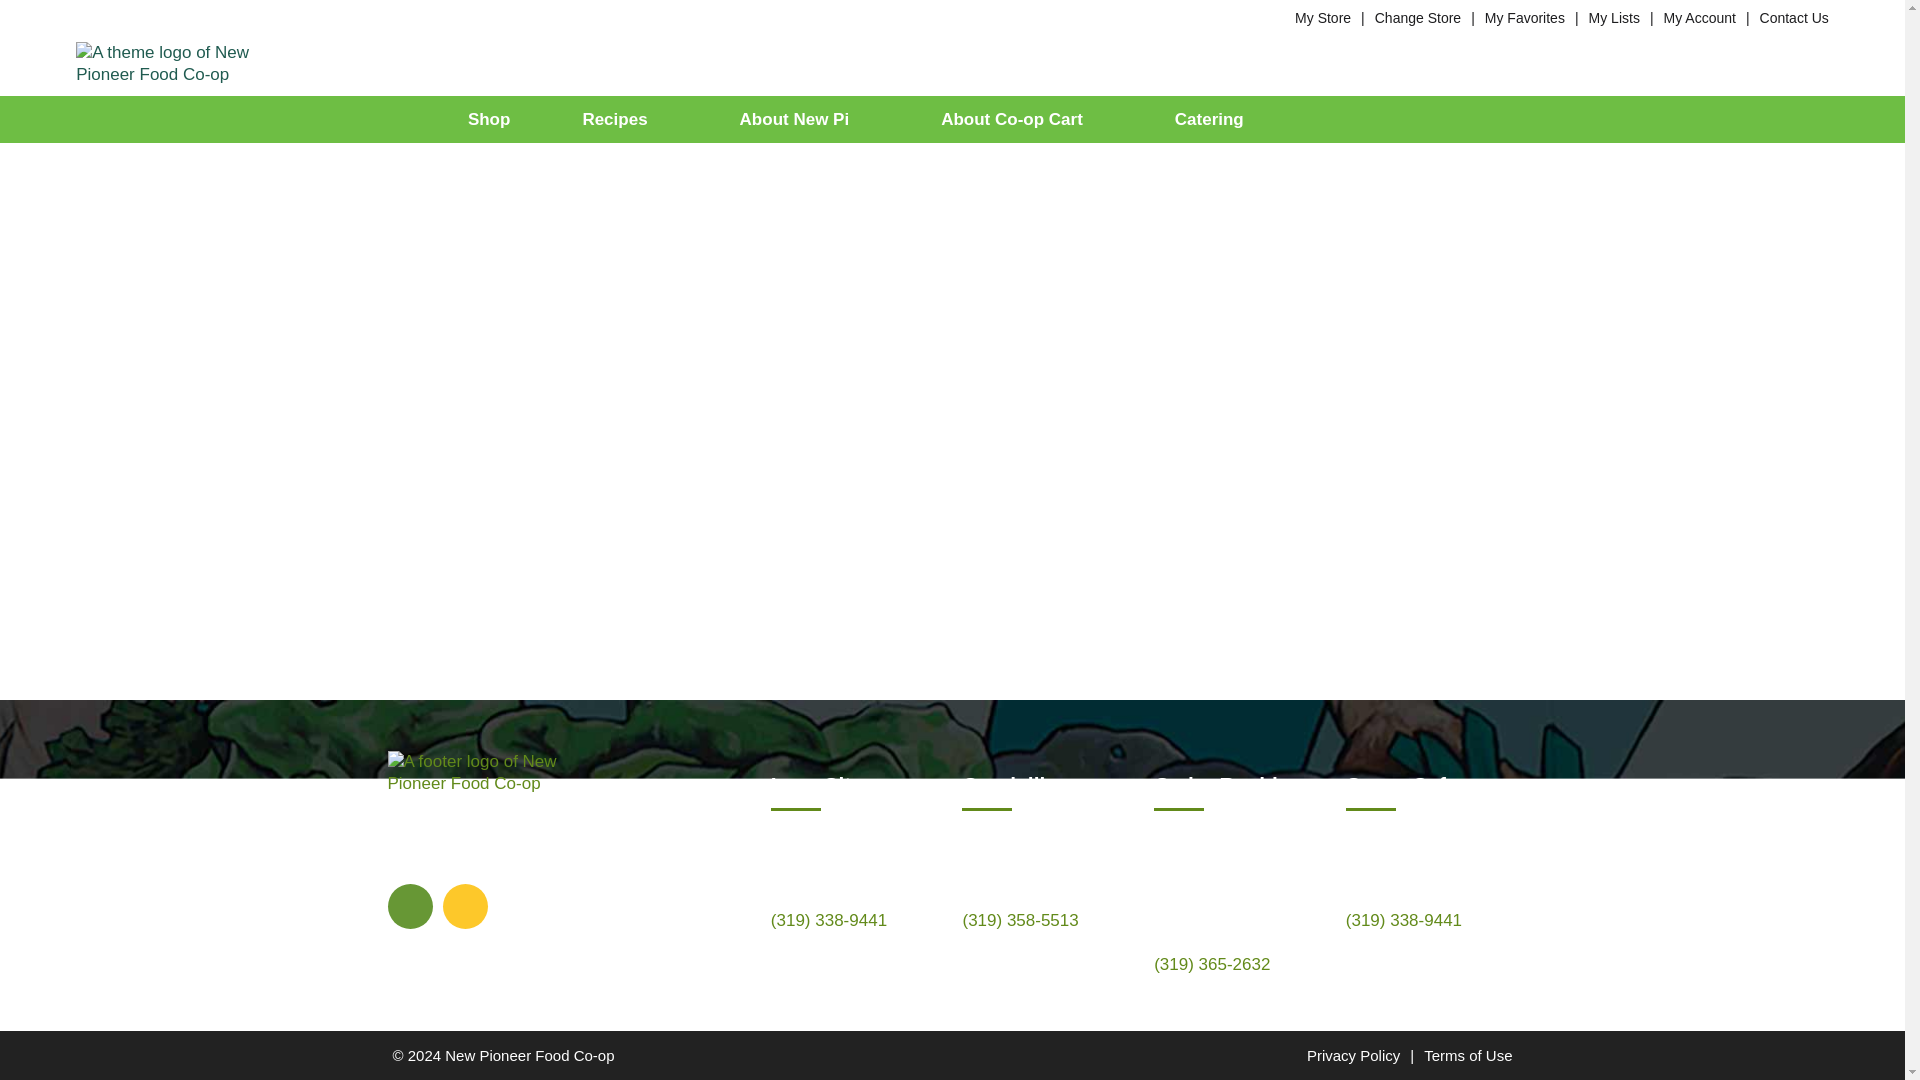 This screenshot has height=1080, width=1920. What do you see at coordinates (805, 119) in the screenshot?
I see `About New Pi` at bounding box center [805, 119].